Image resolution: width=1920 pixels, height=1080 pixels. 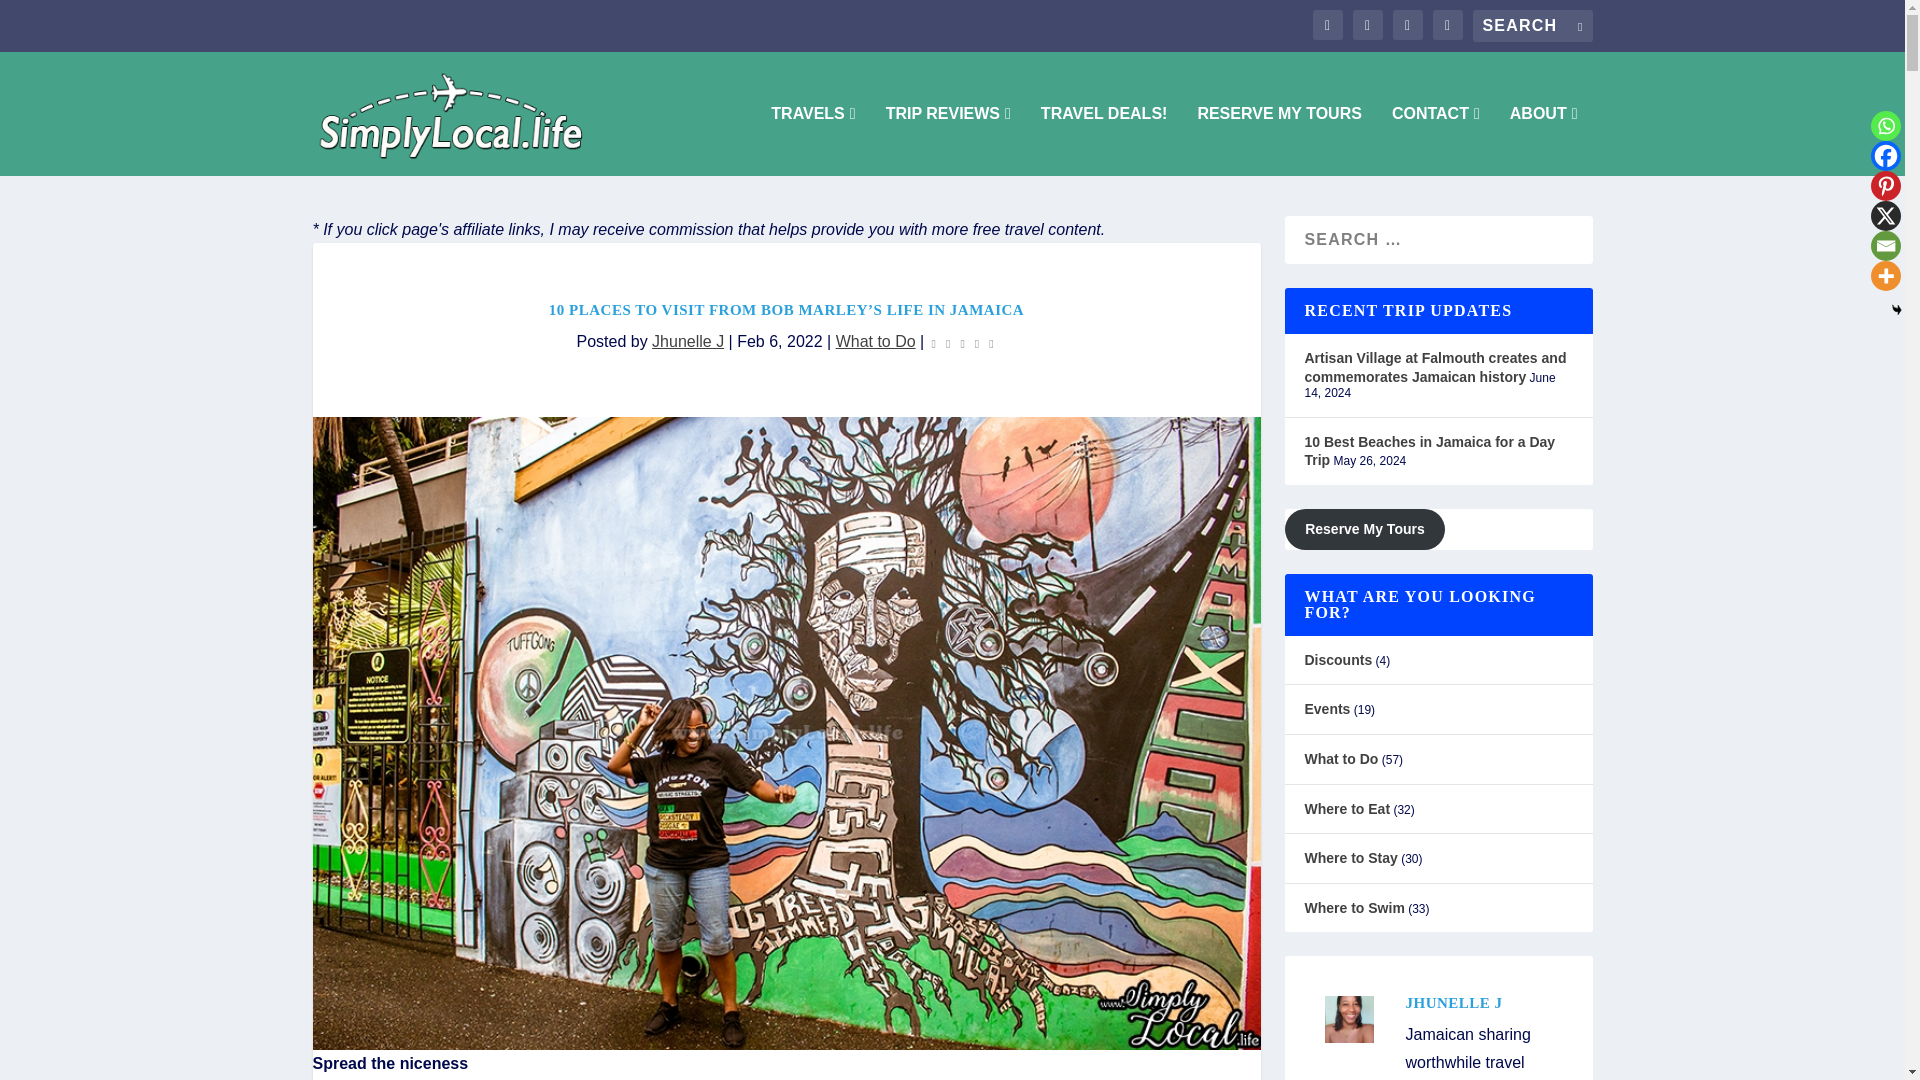 I want to click on TRAVELS, so click(x=812, y=140).